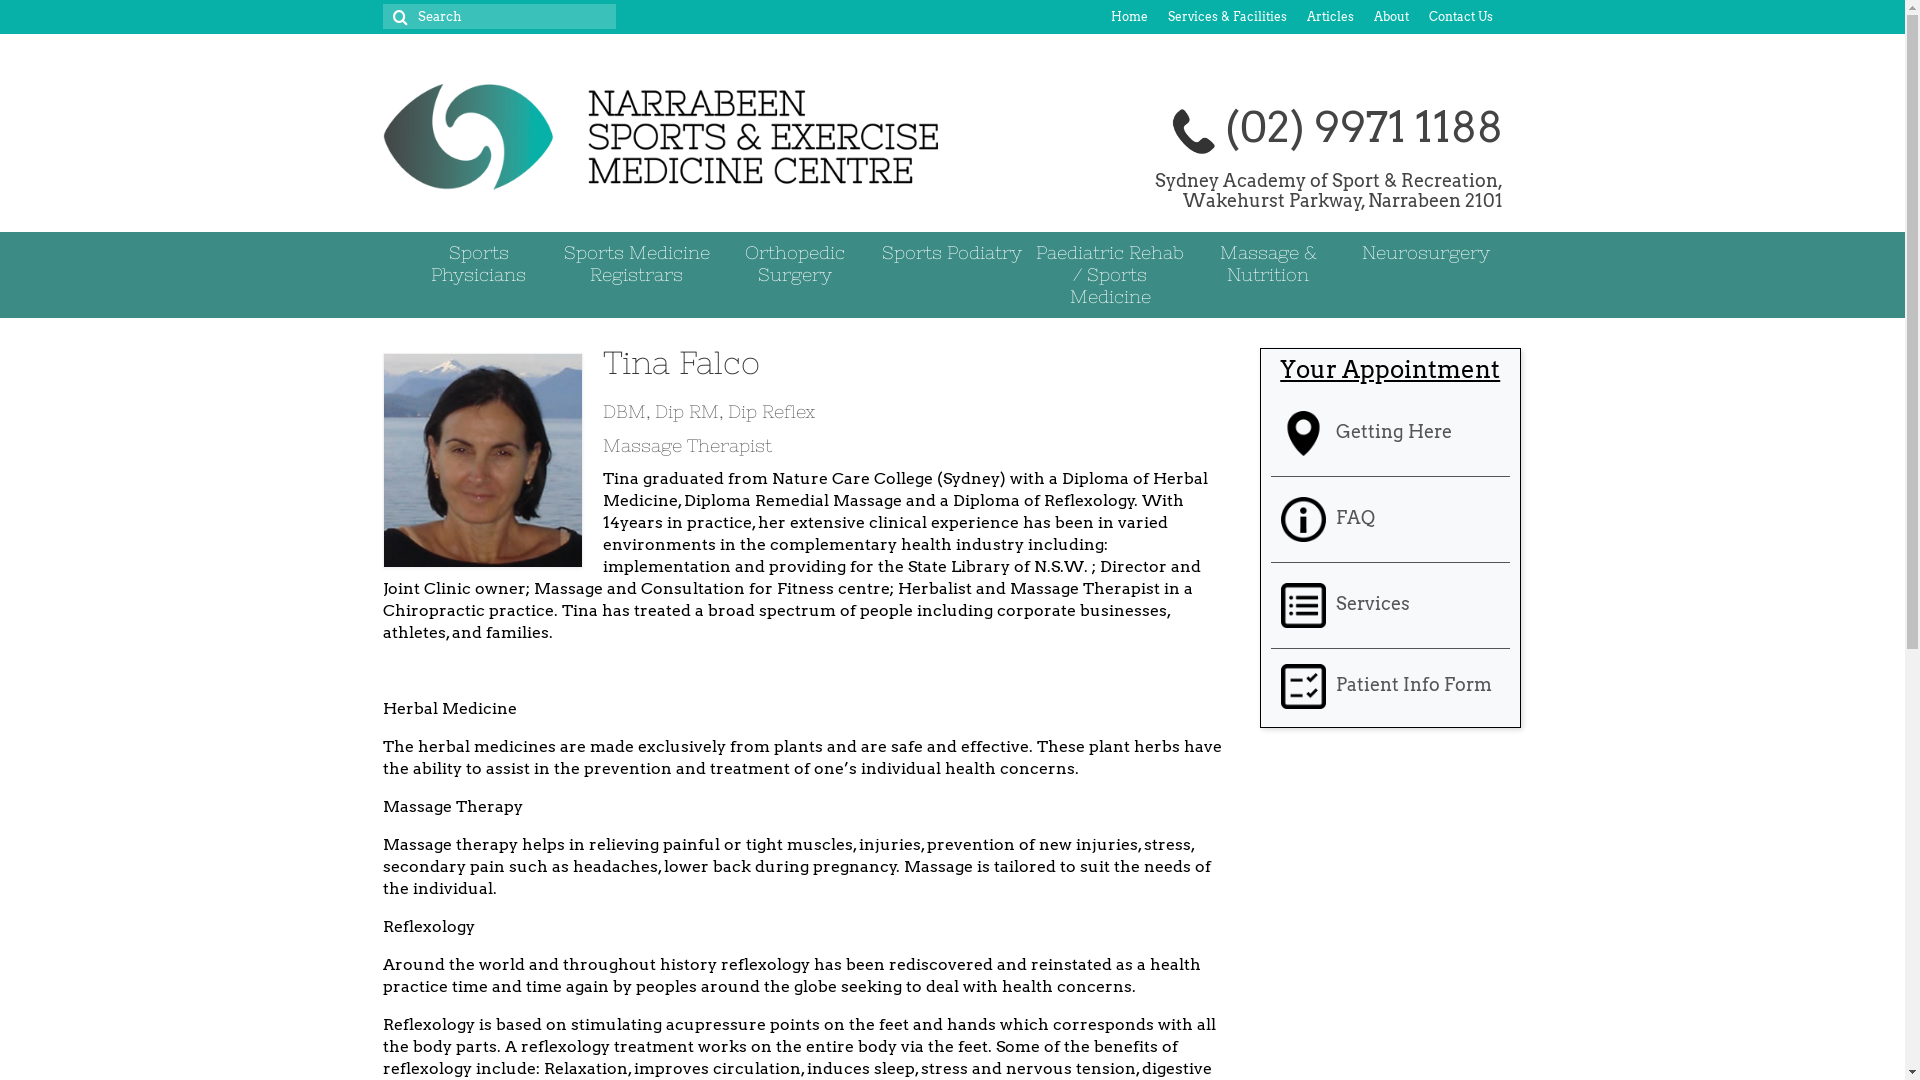  Describe the element at coordinates (1390, 606) in the screenshot. I see `Services` at that location.